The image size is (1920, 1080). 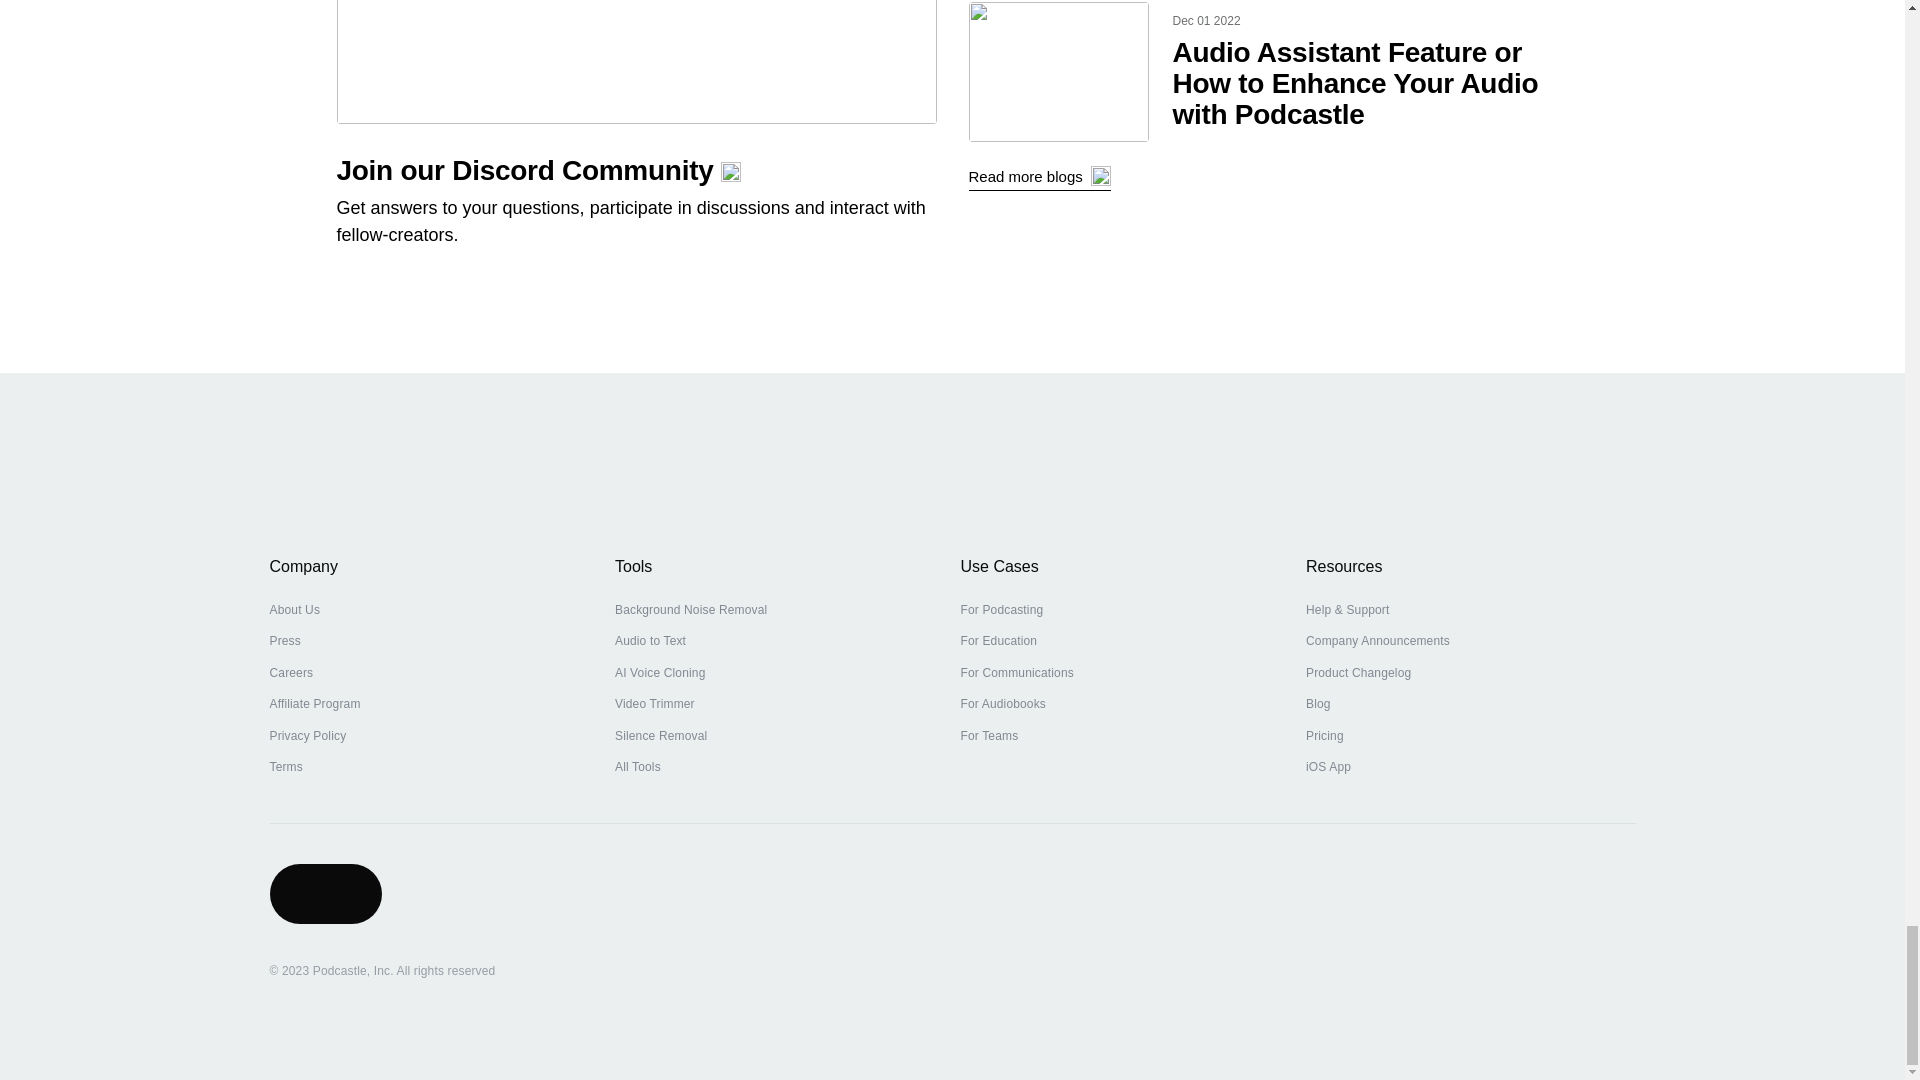 I want to click on Affiliate Program, so click(x=315, y=704).